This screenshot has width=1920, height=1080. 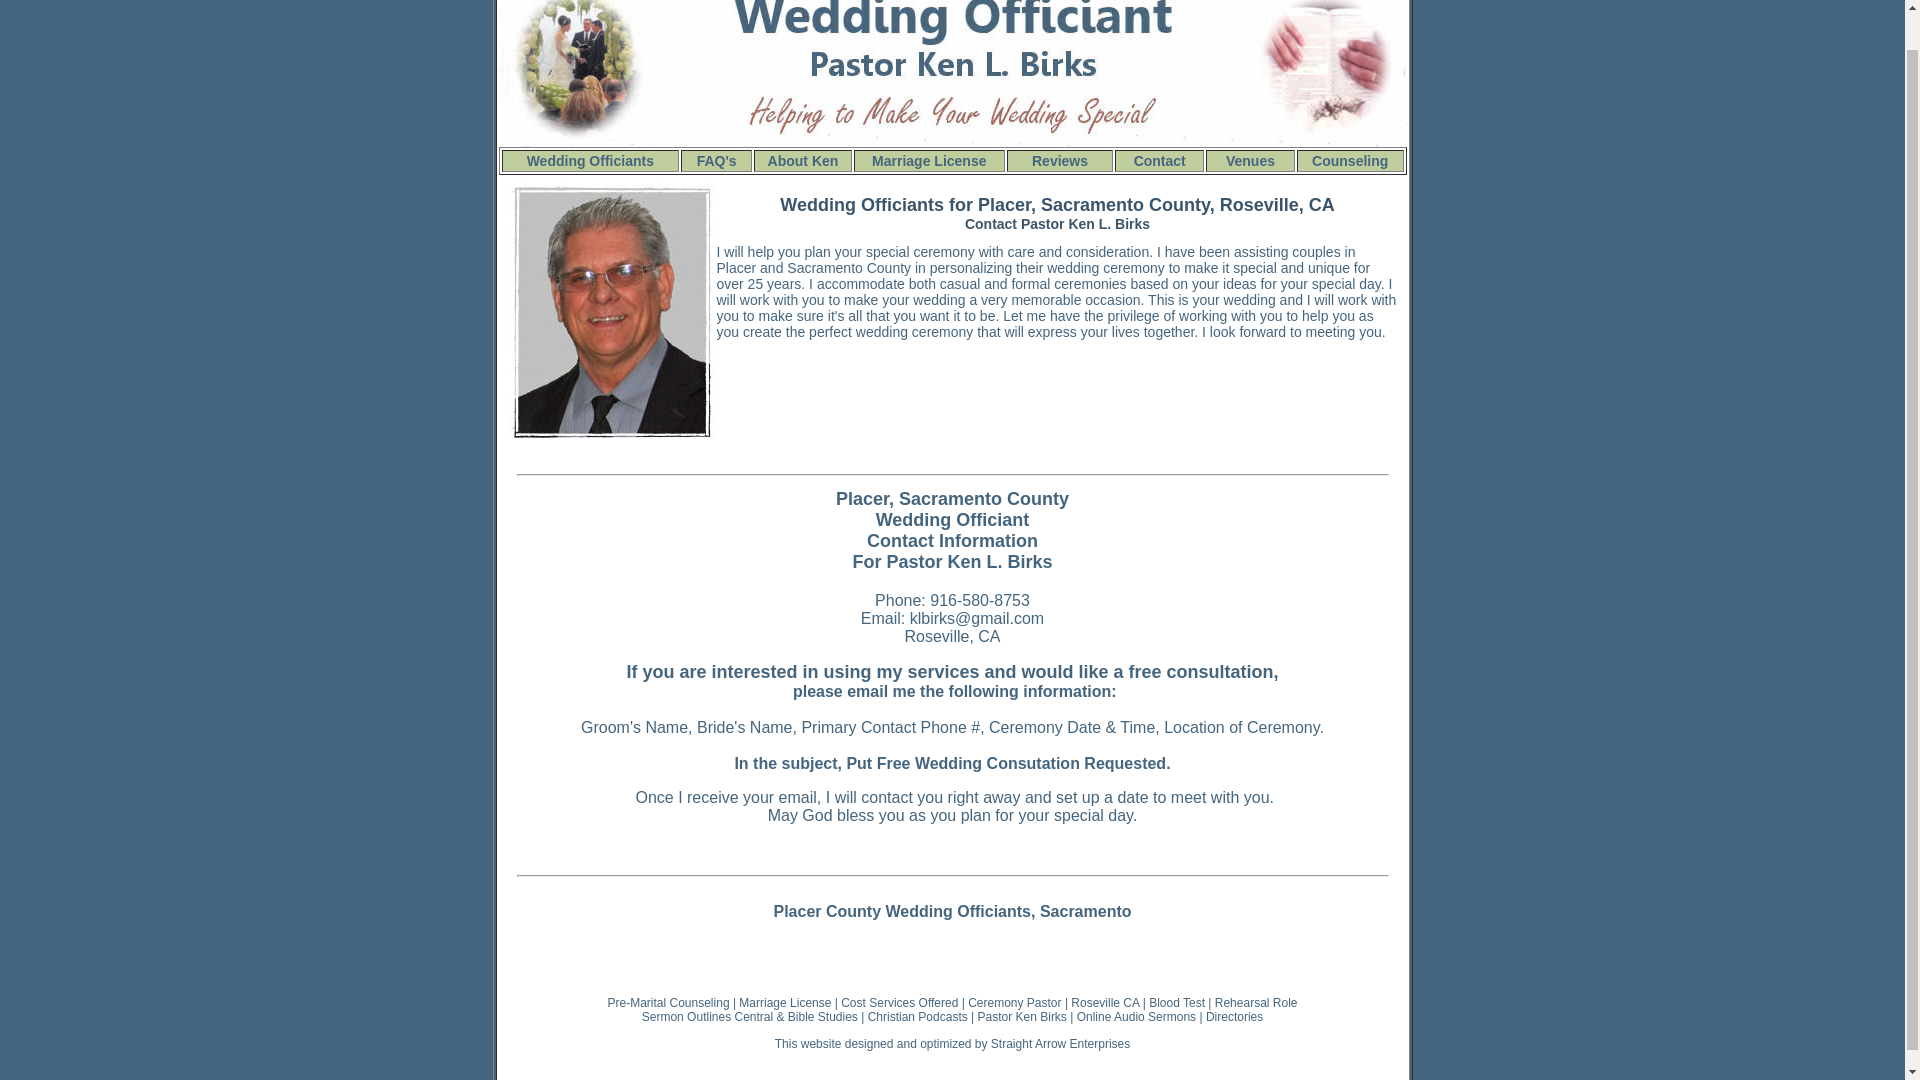 I want to click on Cost Services Offered, so click(x=899, y=1002).